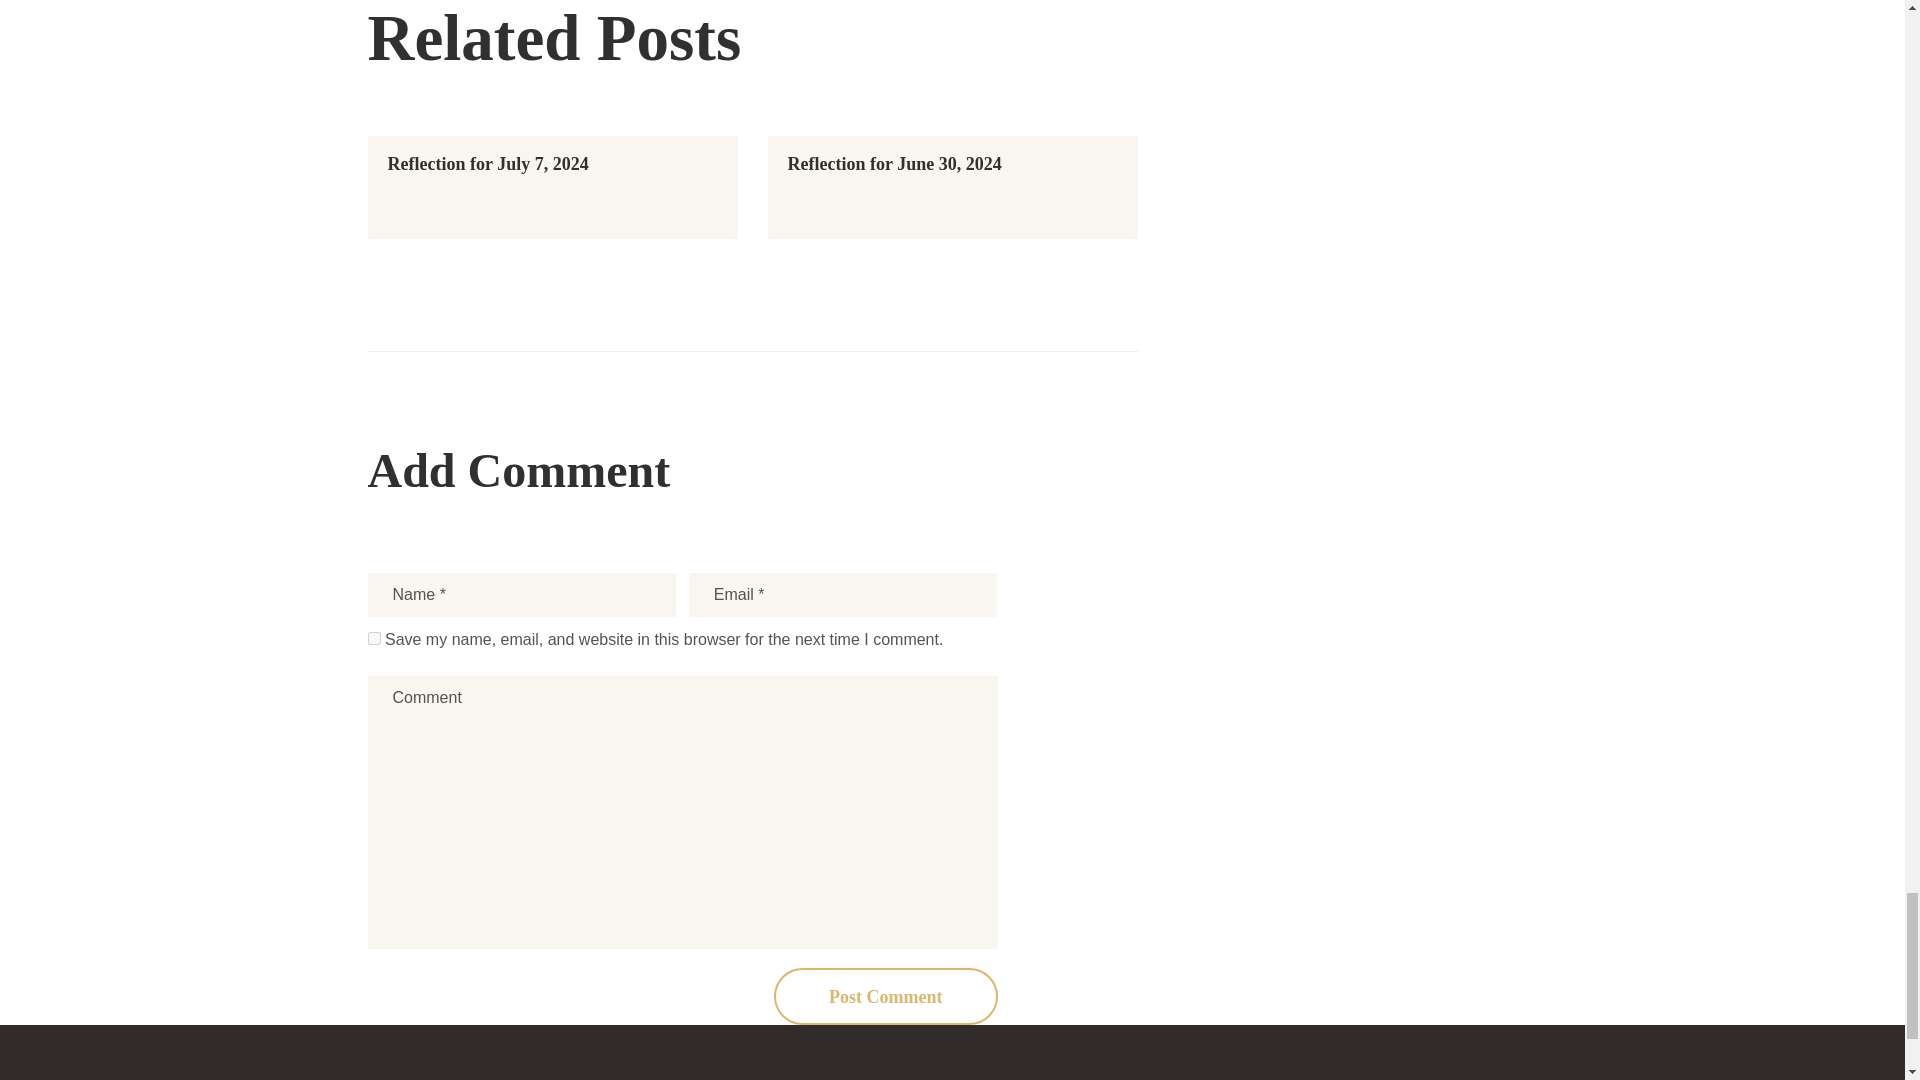  Describe the element at coordinates (886, 996) in the screenshot. I see `Post Comment` at that location.